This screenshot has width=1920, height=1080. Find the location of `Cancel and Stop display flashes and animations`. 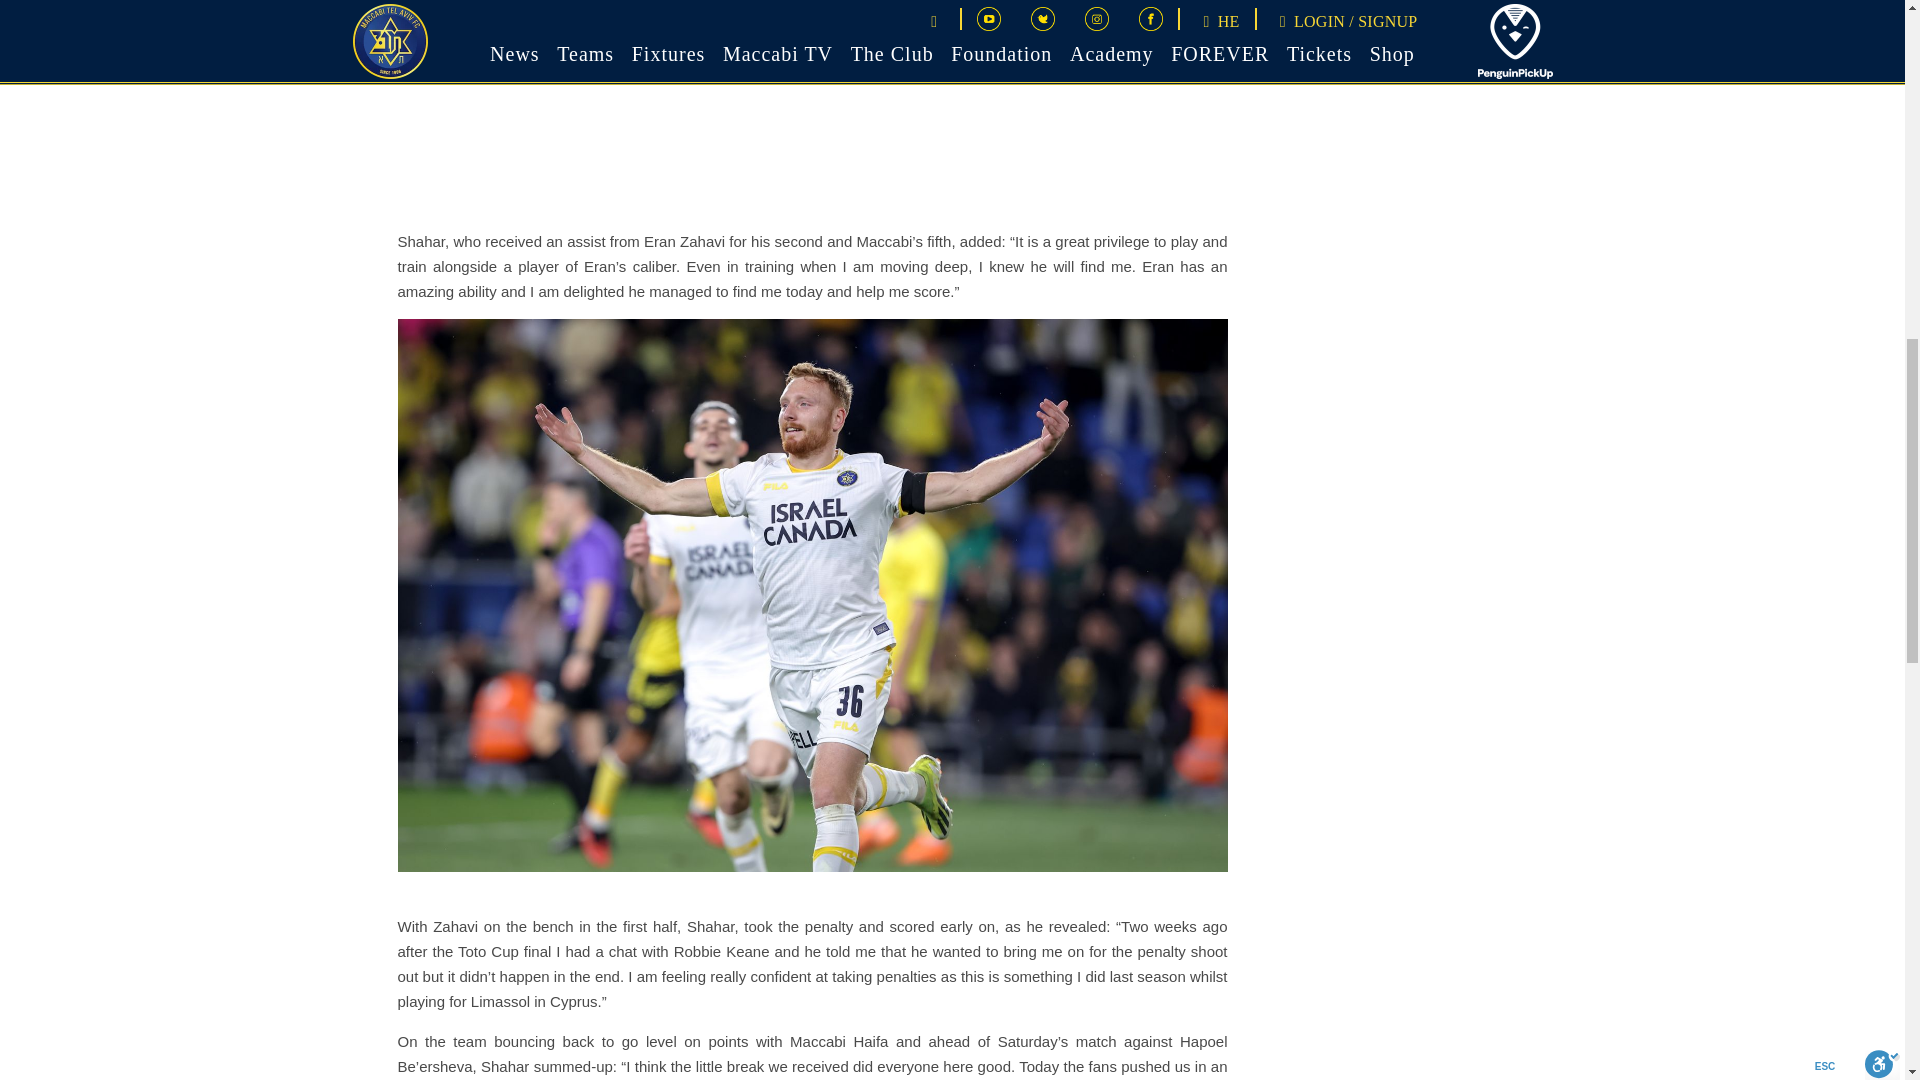

Cancel and Stop display flashes and animations is located at coordinates (176, 43).